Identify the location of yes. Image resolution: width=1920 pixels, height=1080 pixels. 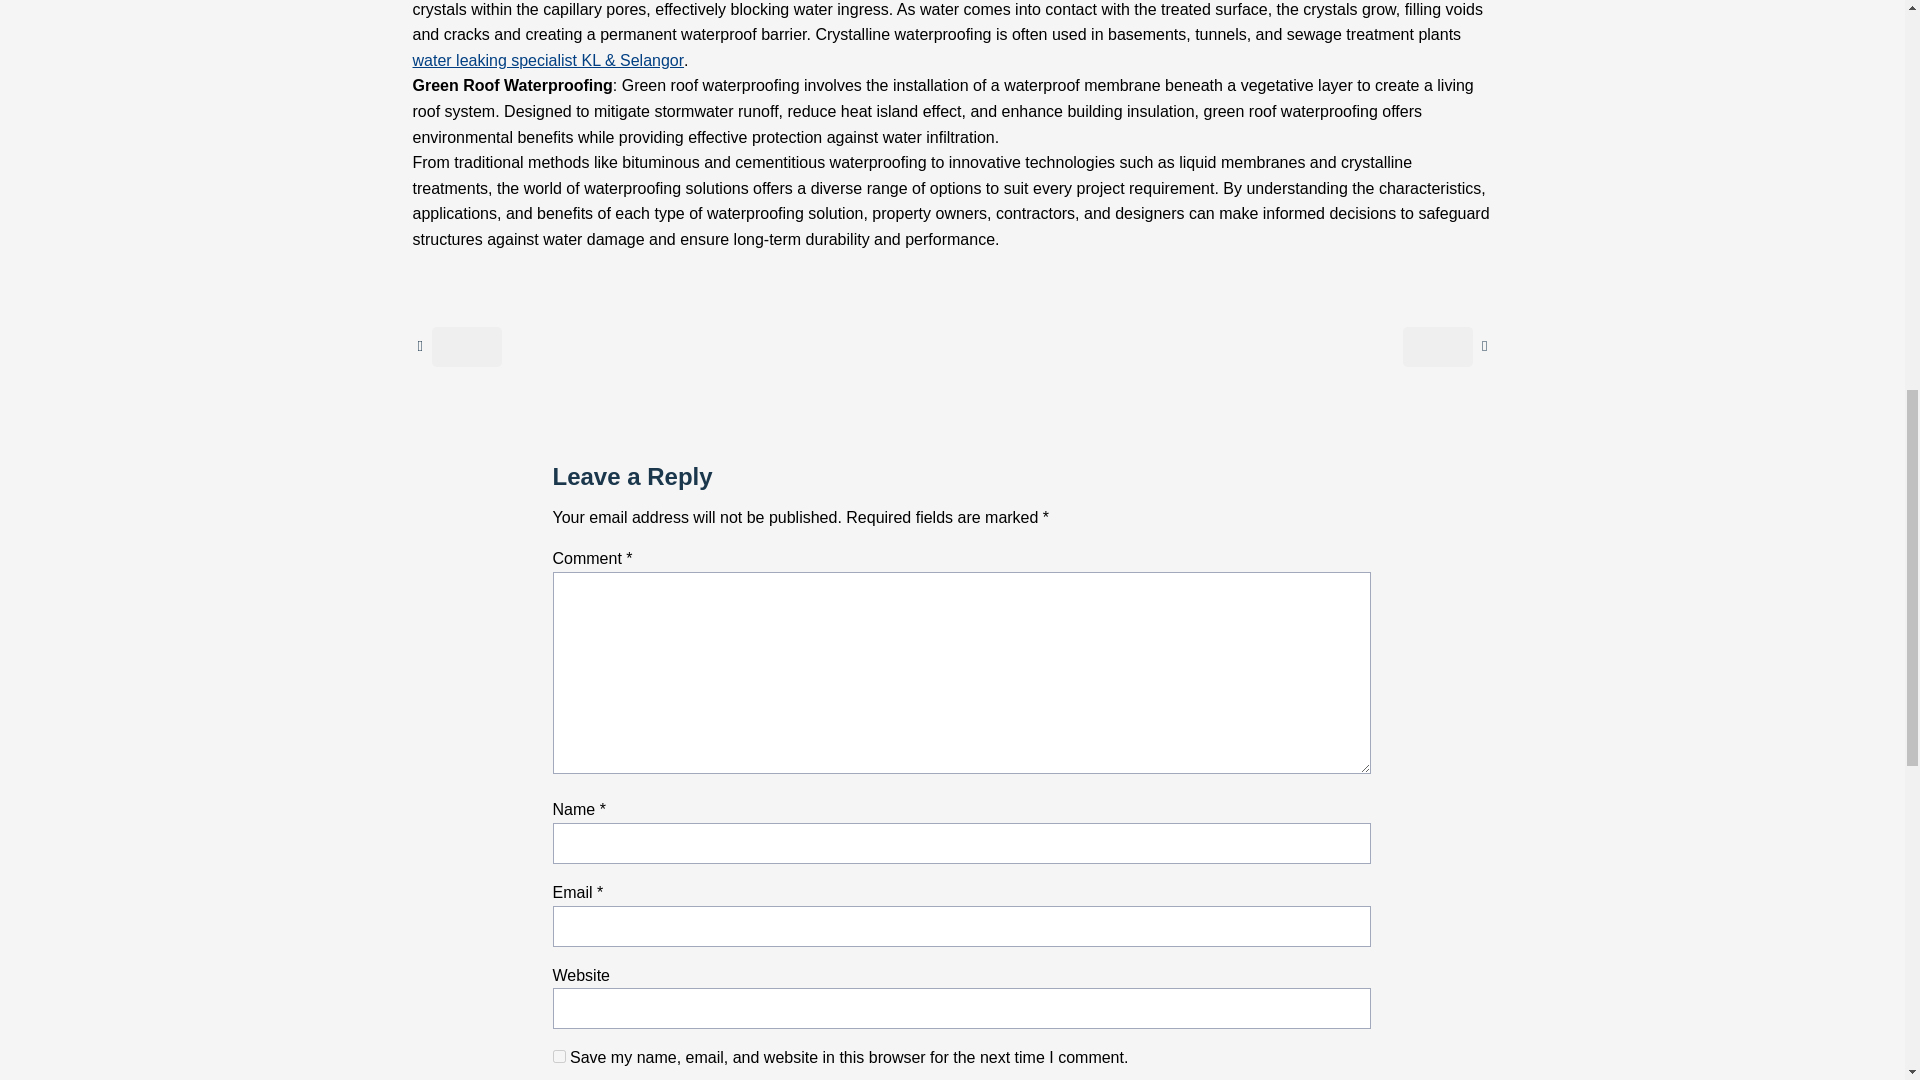
(558, 1056).